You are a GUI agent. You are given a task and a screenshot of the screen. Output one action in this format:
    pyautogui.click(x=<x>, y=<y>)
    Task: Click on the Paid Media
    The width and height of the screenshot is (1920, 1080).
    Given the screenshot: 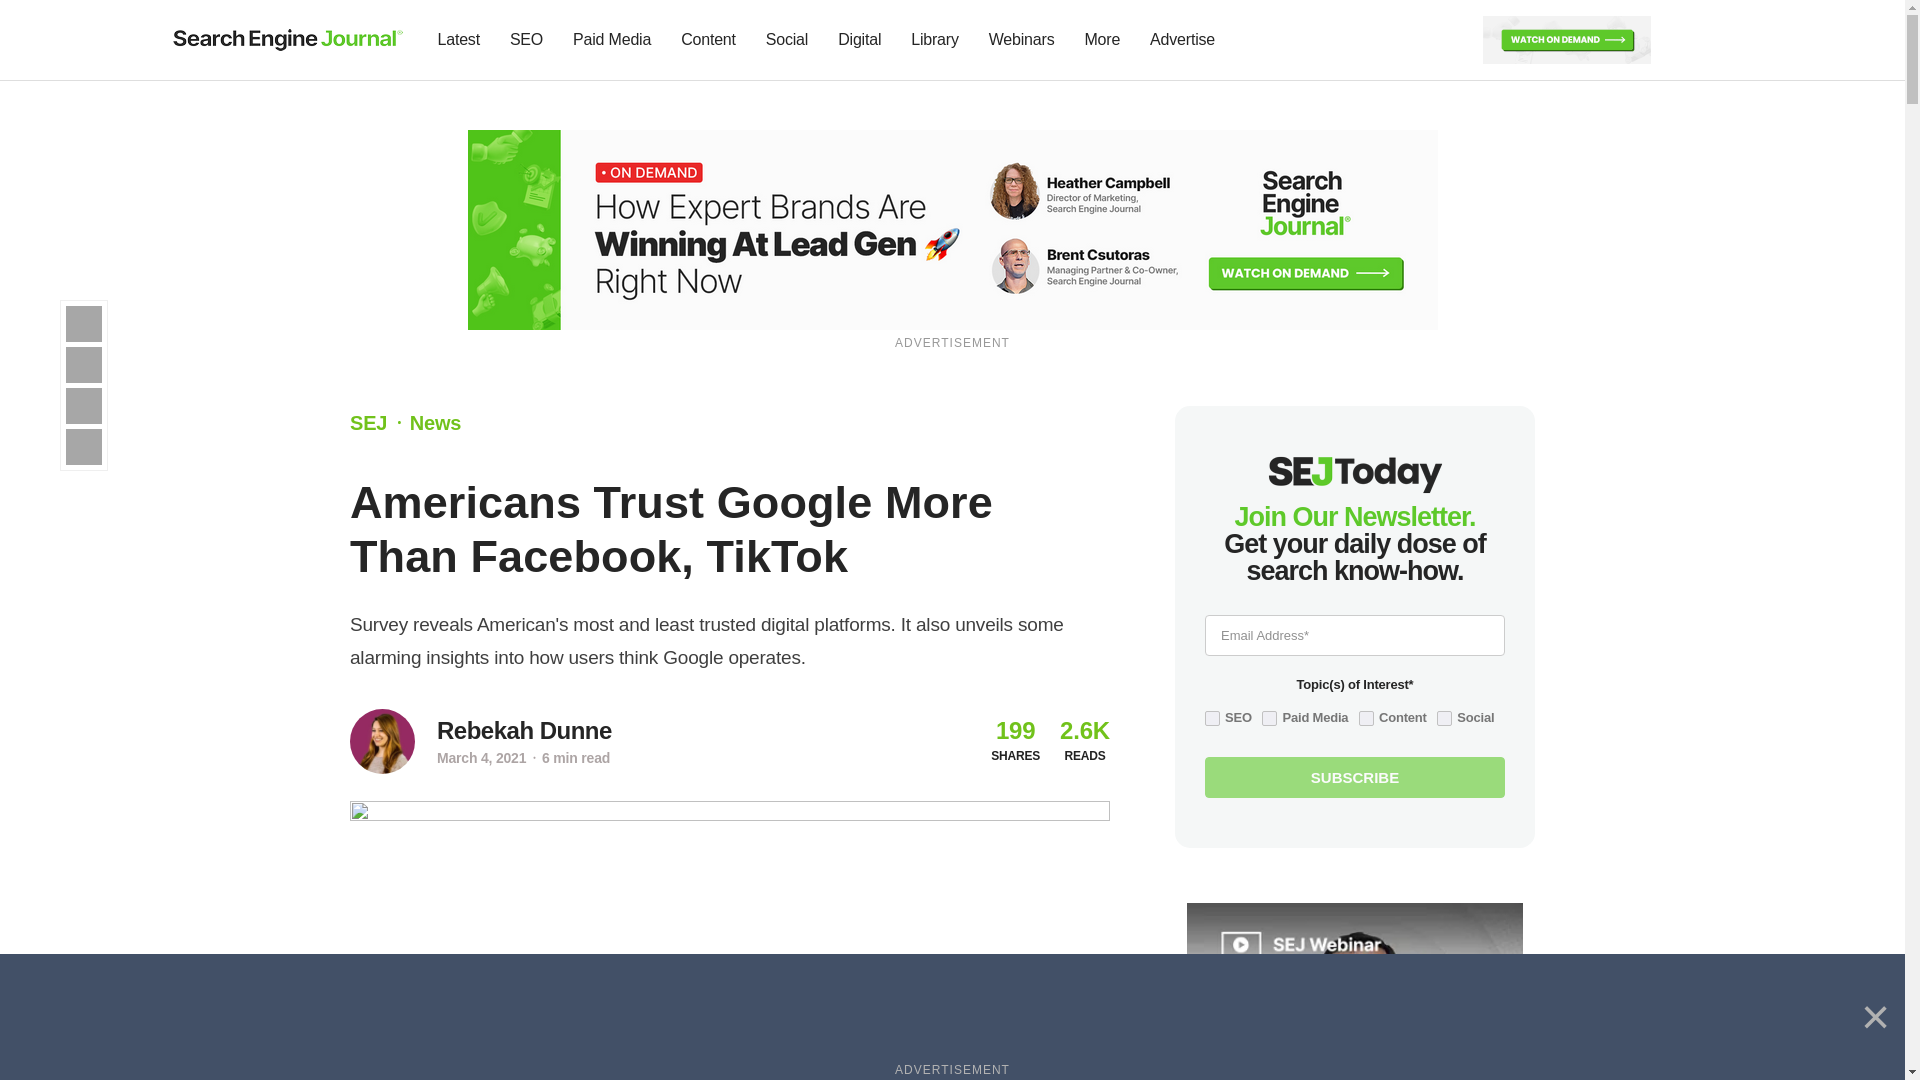 What is the action you would take?
    pyautogui.click(x=612, y=40)
    